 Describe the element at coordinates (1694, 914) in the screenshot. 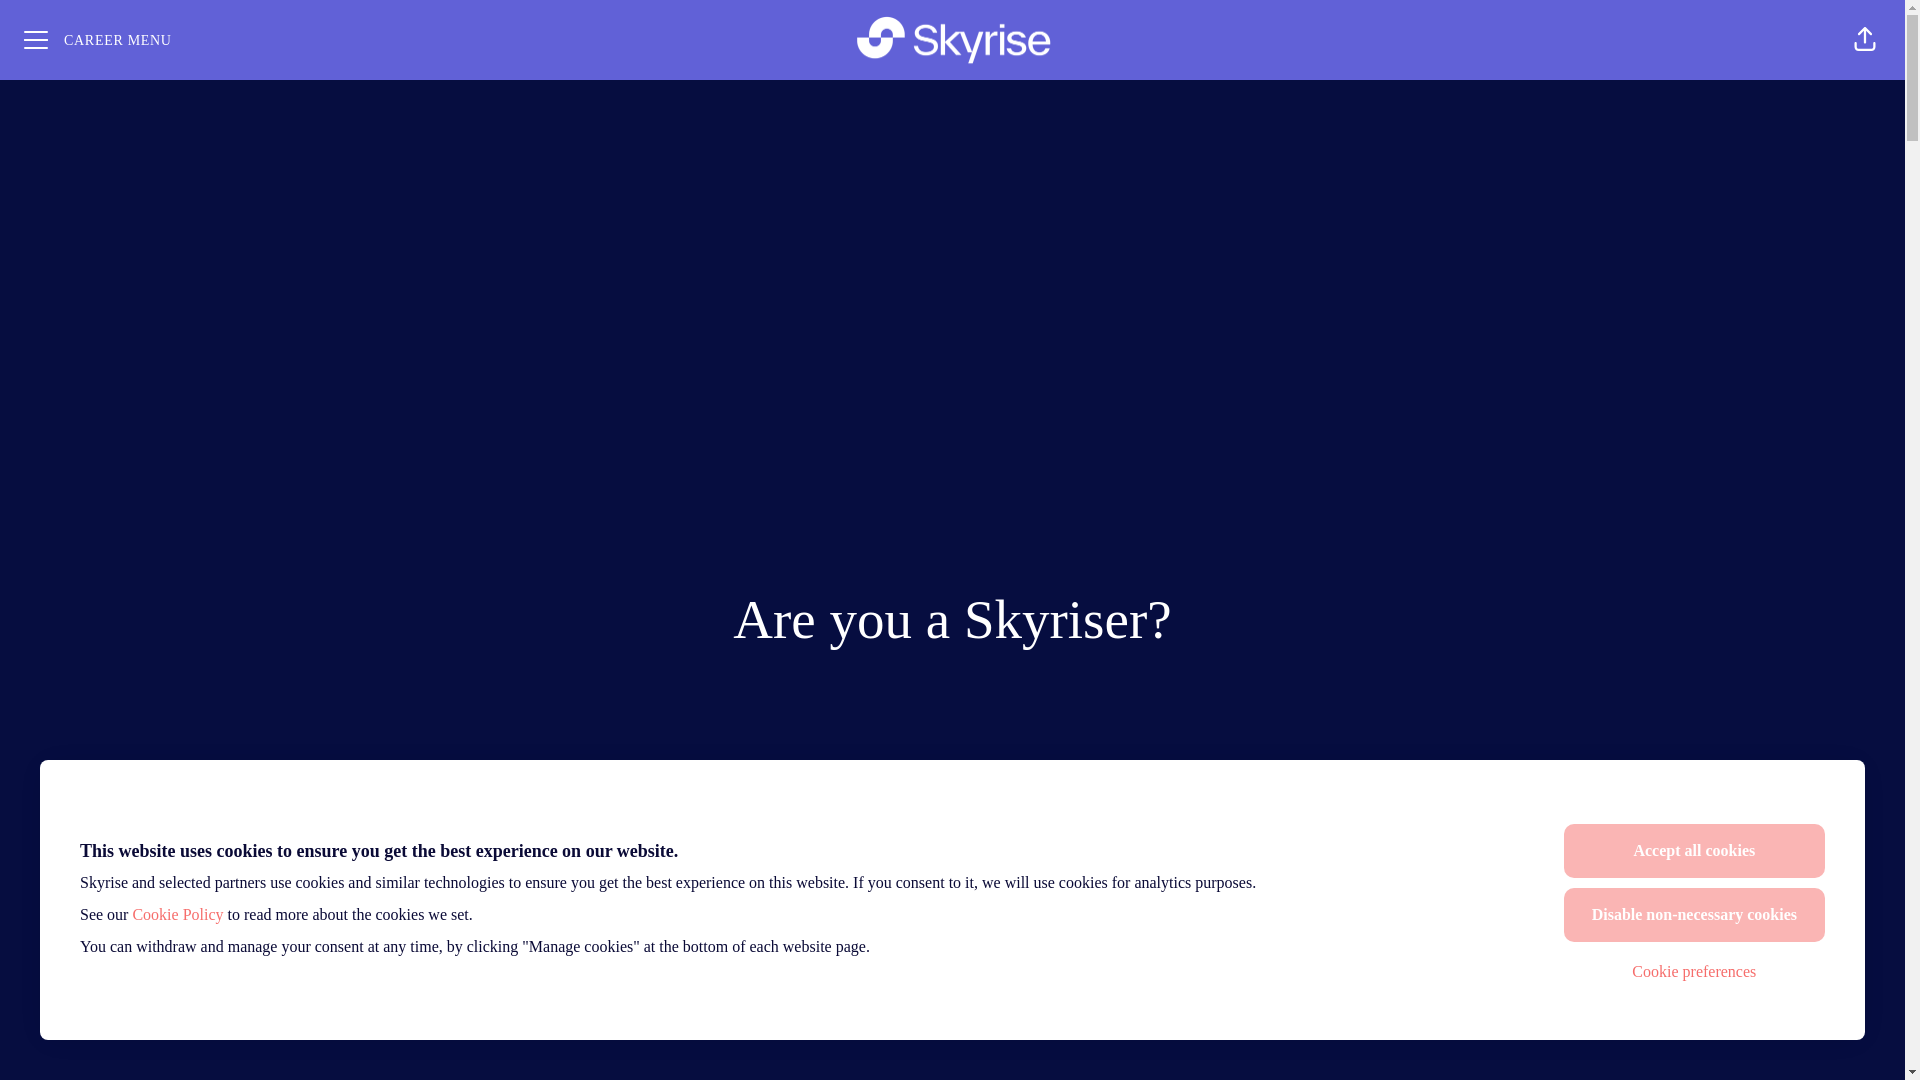

I see `Disable non-necessary cookies` at that location.